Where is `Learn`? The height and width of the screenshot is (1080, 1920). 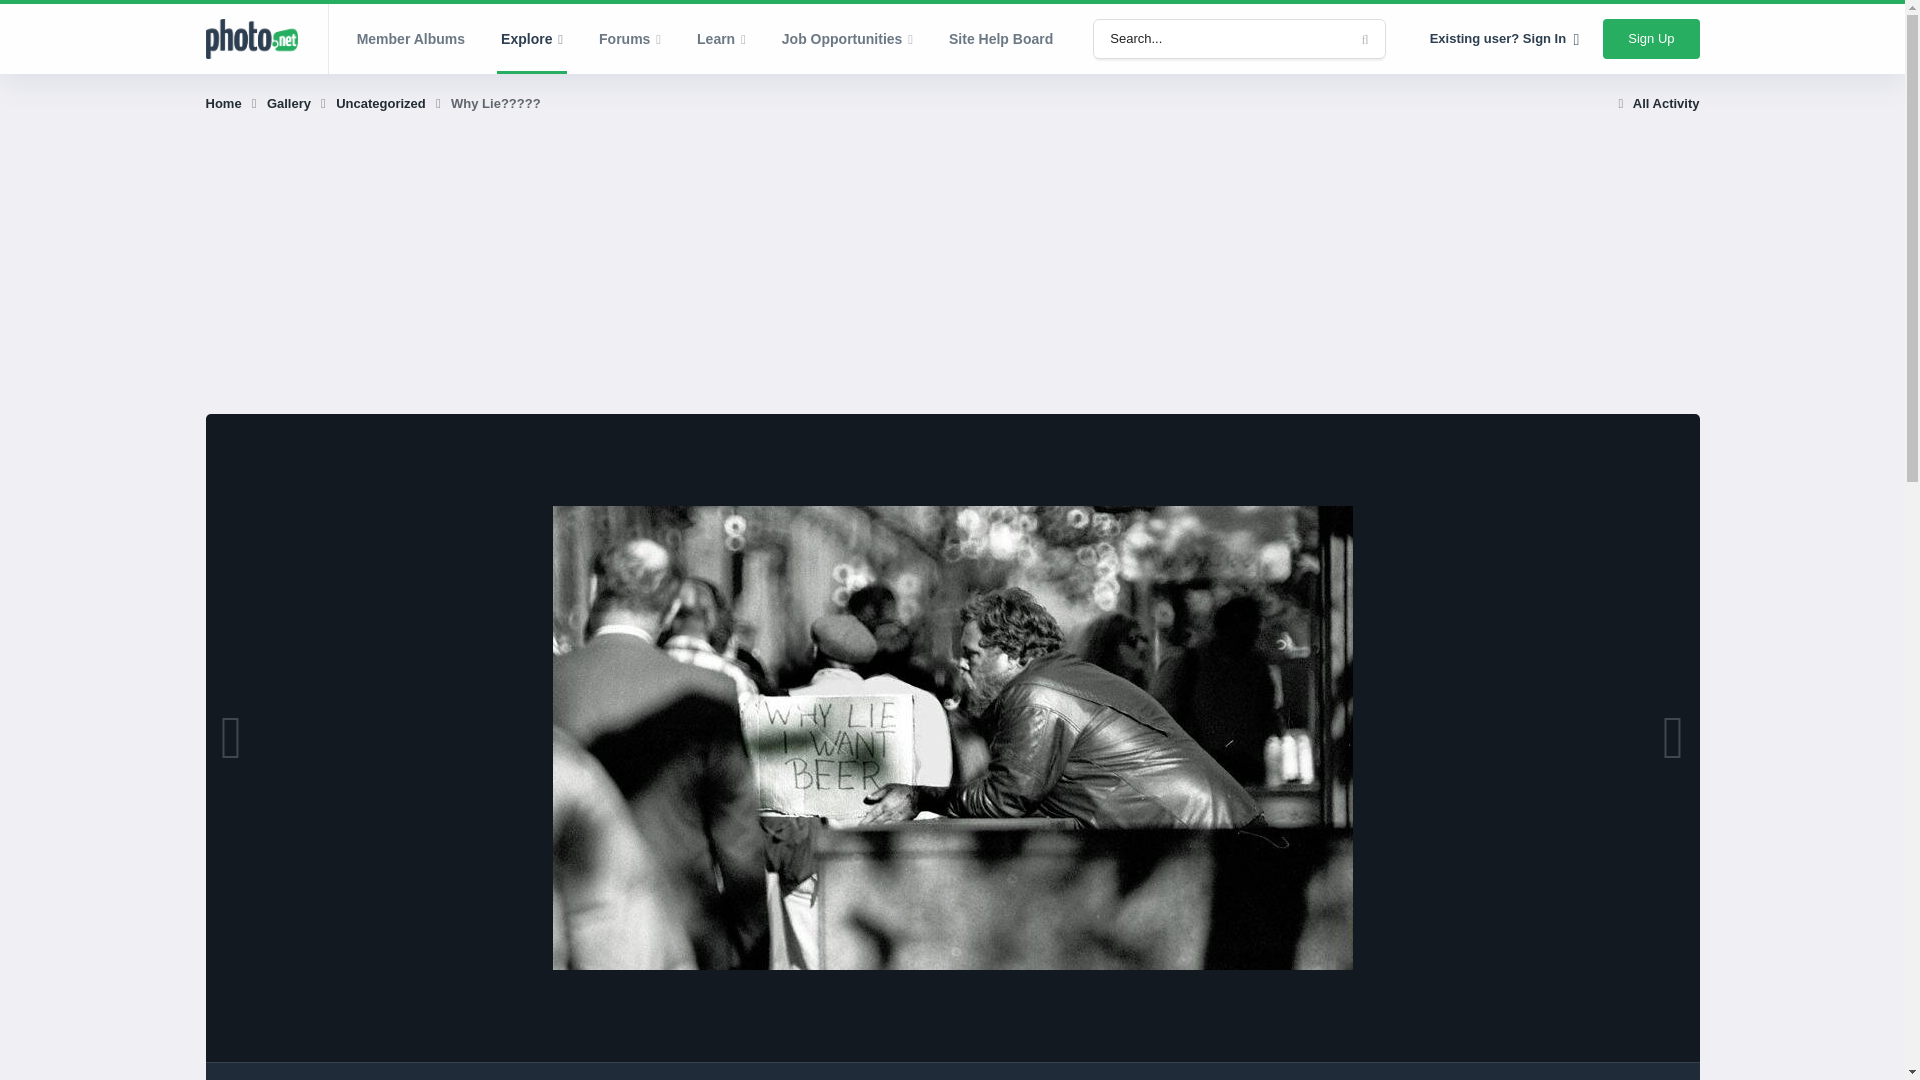
Learn is located at coordinates (722, 39).